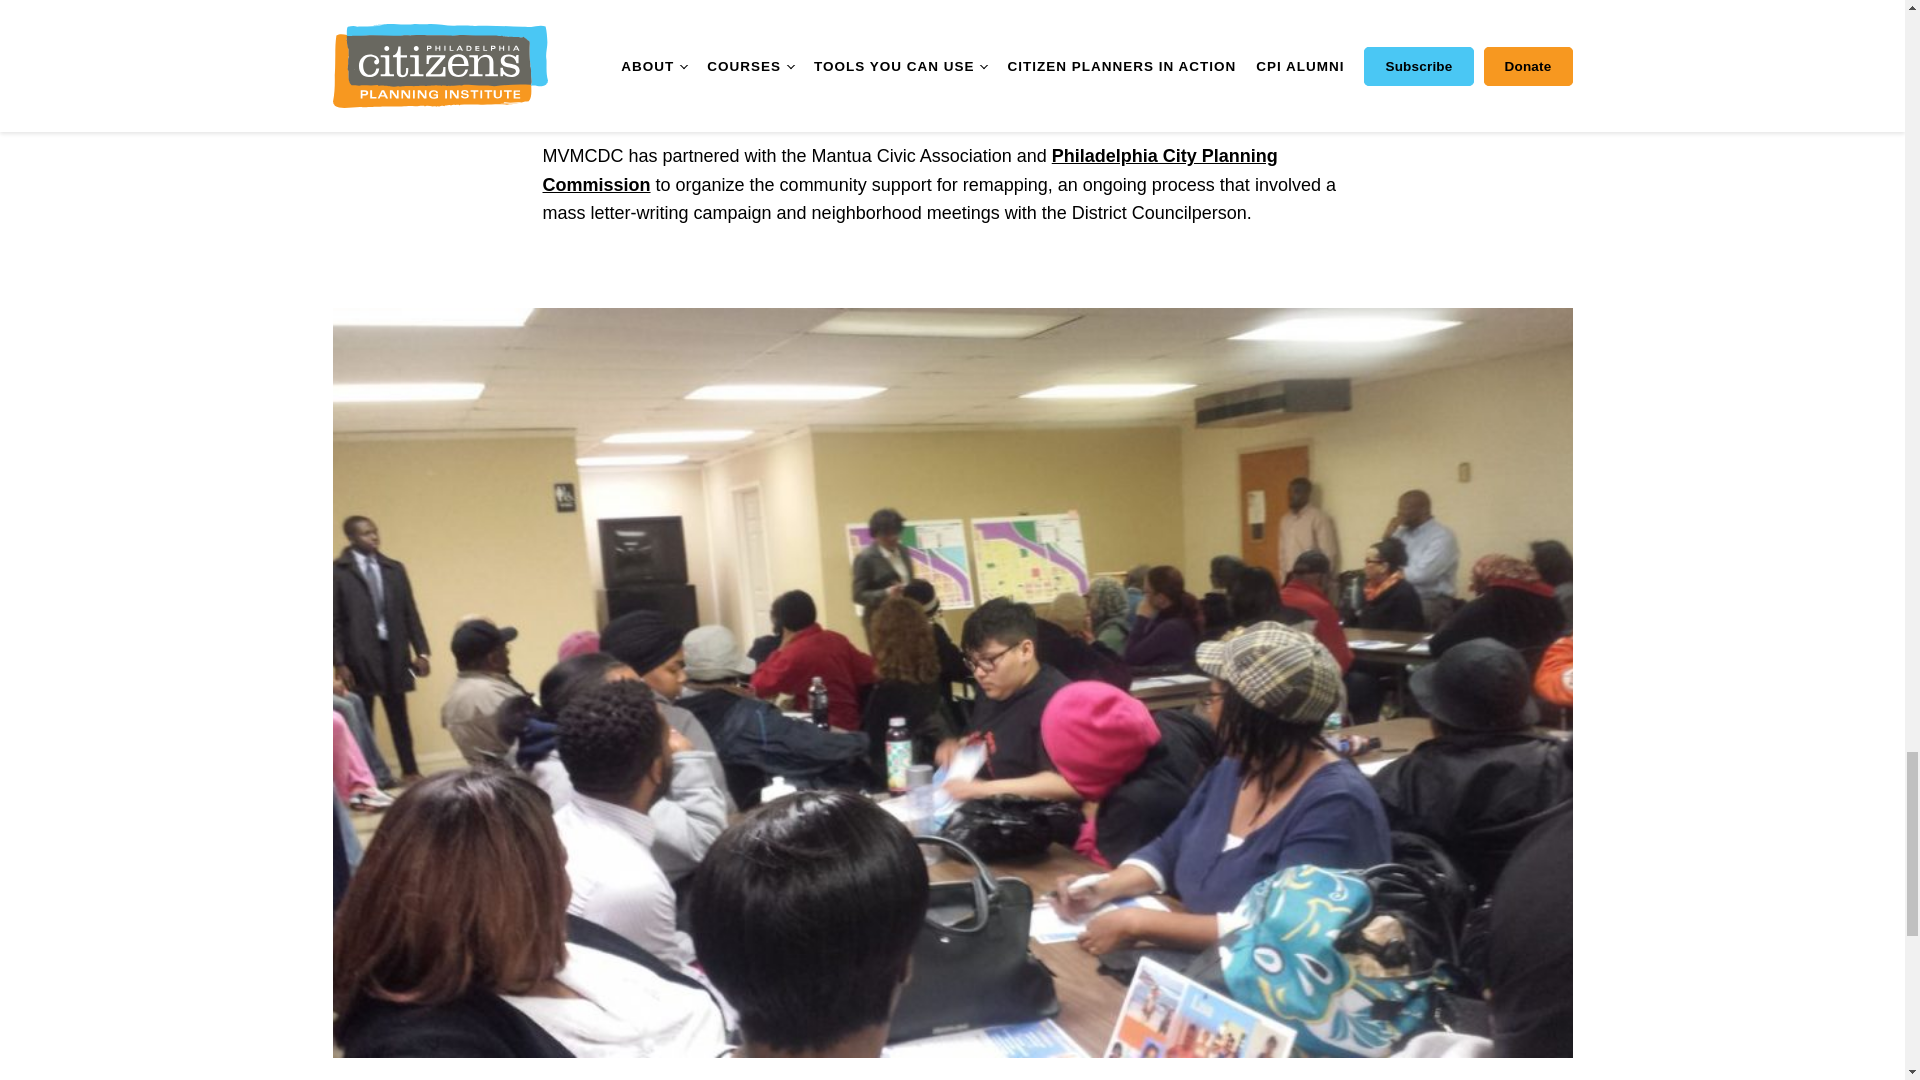  I want to click on Philadelphia City Planning Commission, so click(908, 170).